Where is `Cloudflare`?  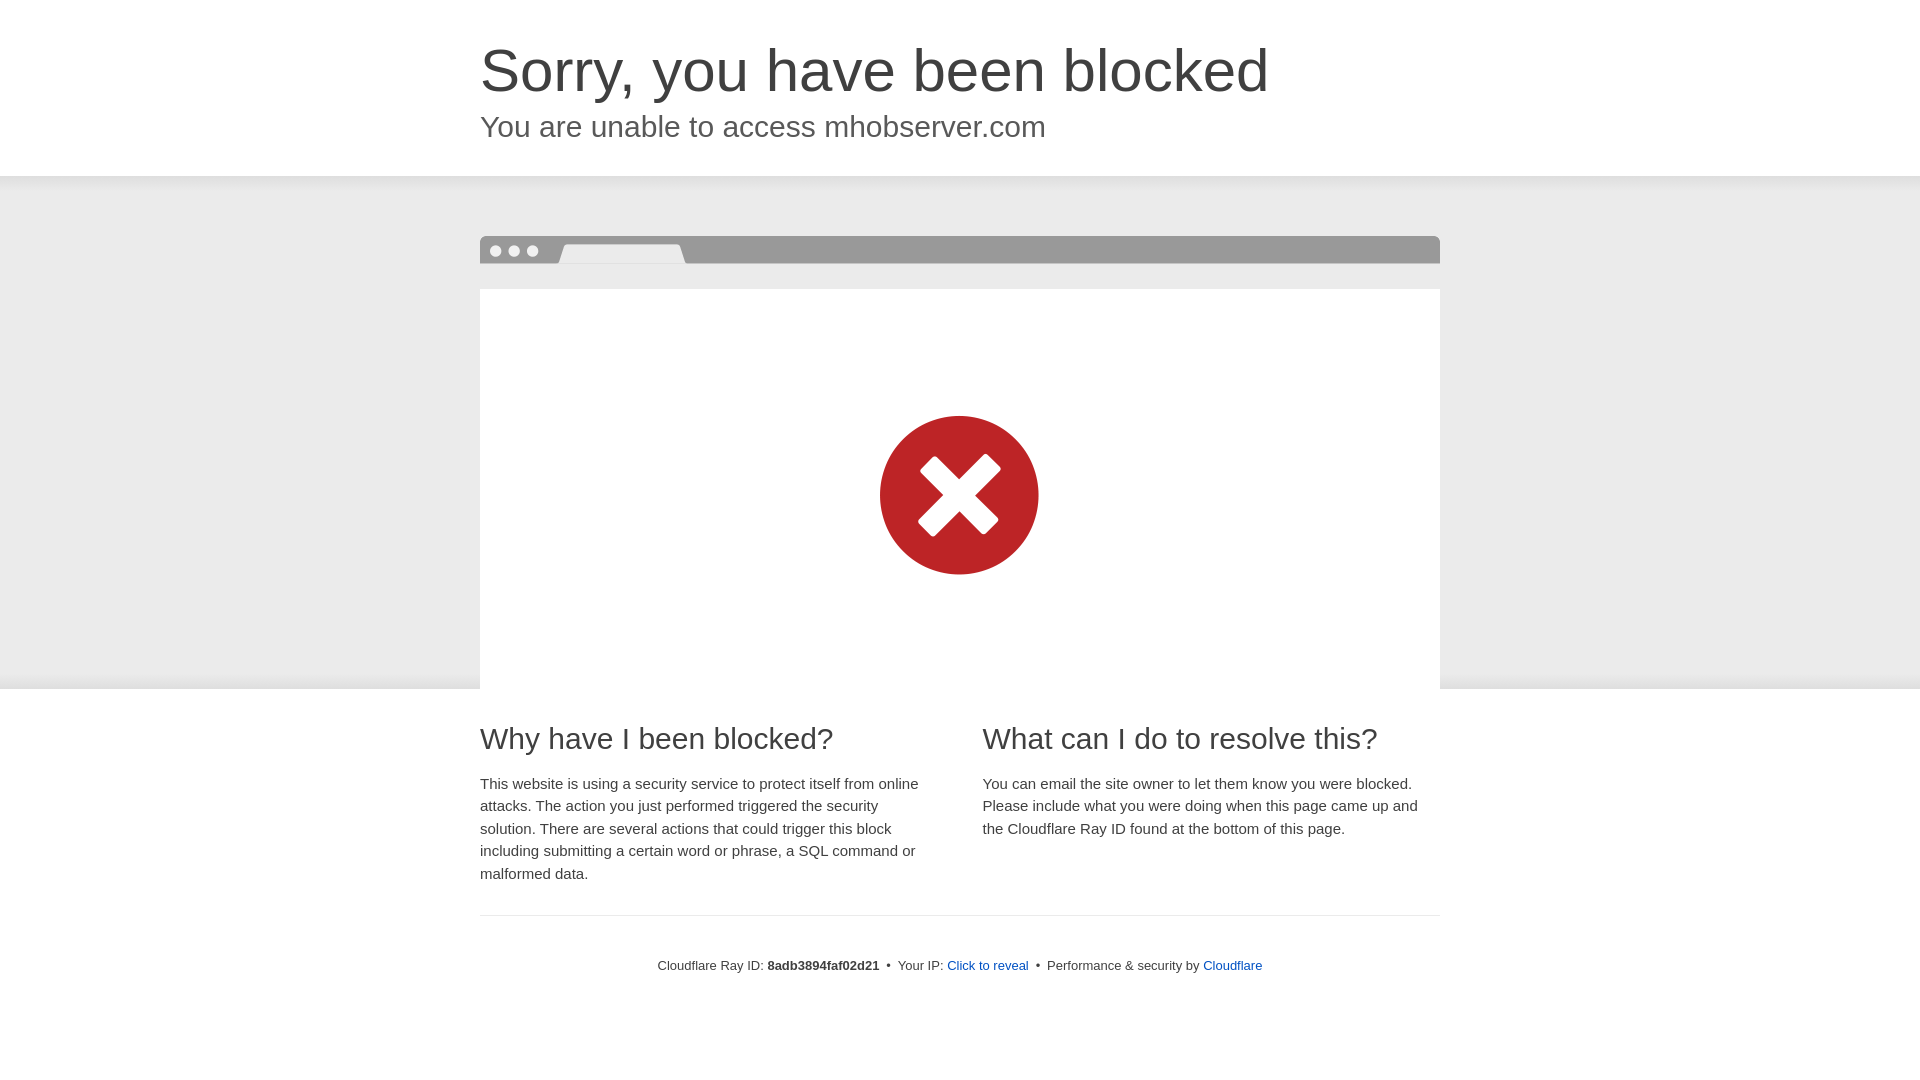
Cloudflare is located at coordinates (1232, 965).